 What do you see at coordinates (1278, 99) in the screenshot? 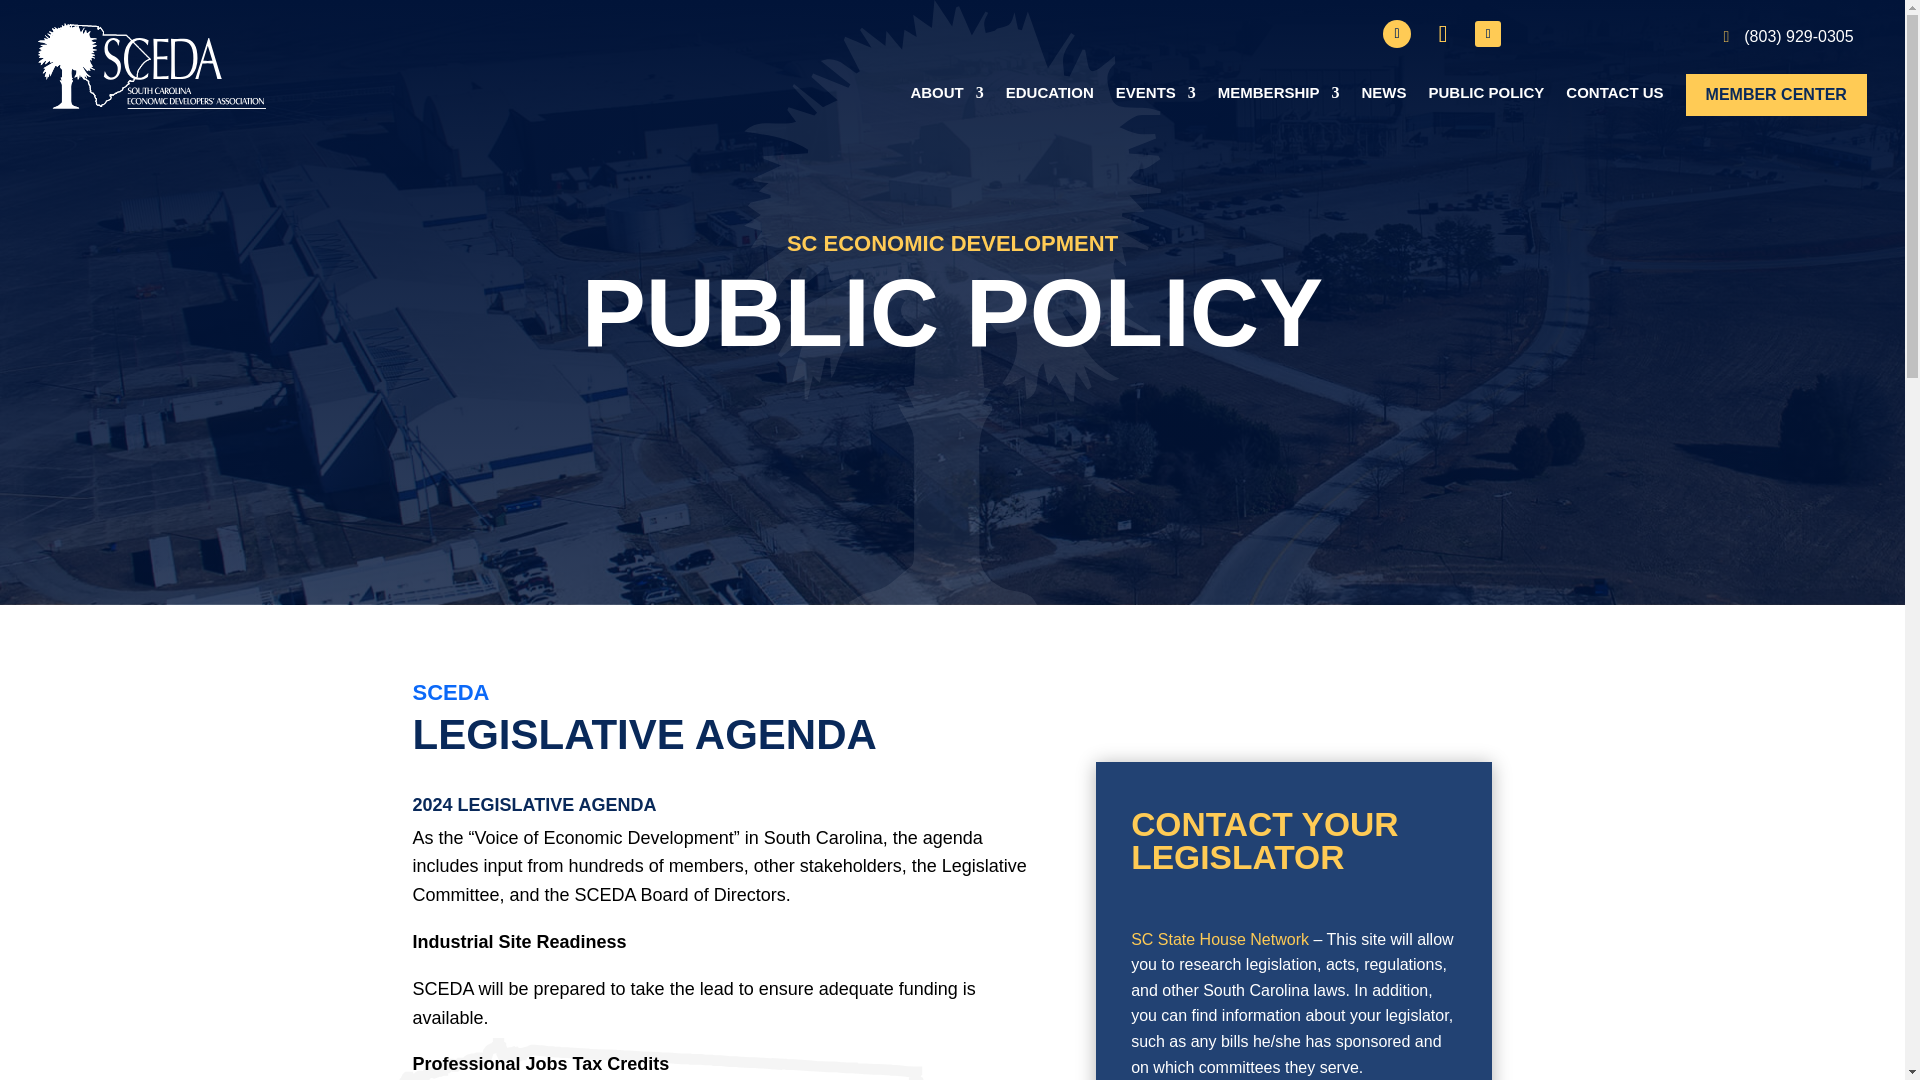
I see `MEMBERSHIP` at bounding box center [1278, 99].